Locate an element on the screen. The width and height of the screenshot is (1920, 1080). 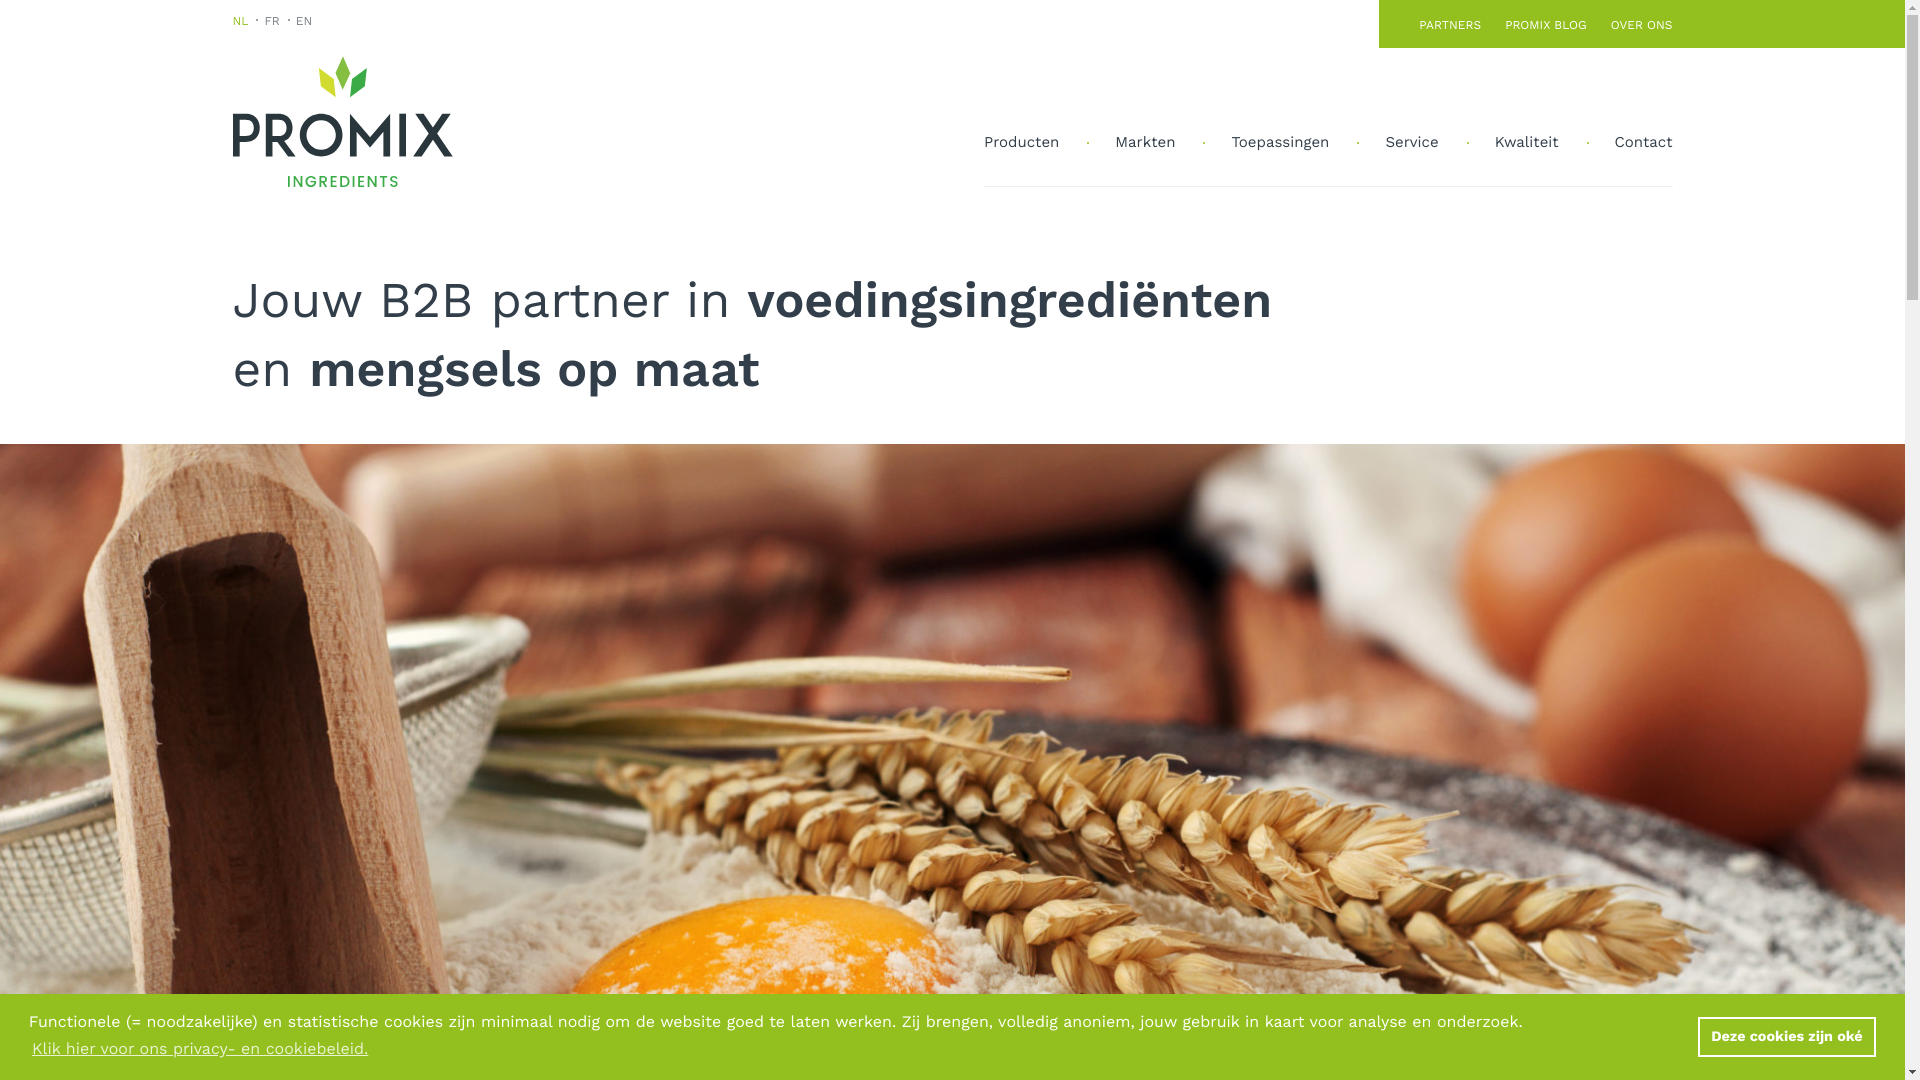
Service is located at coordinates (1412, 142).